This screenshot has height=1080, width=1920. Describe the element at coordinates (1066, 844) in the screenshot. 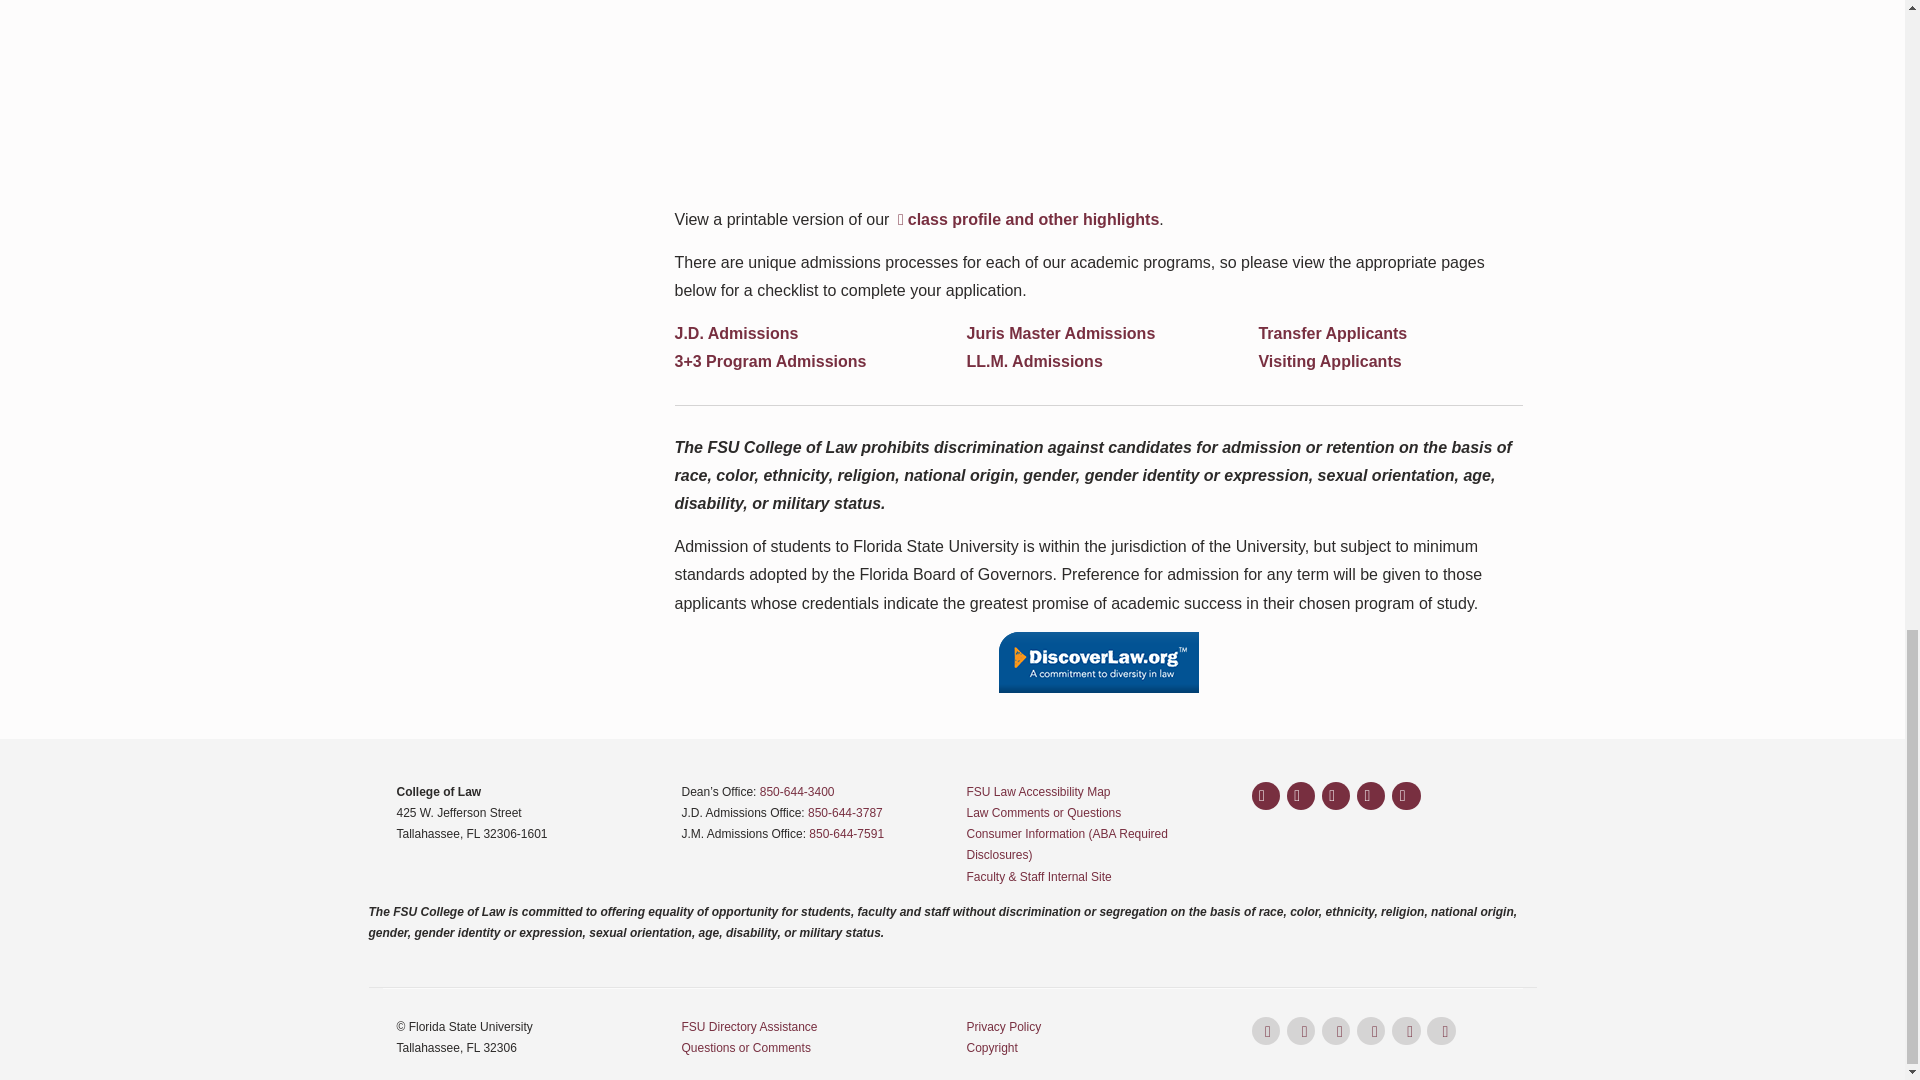

I see `Consumer Information` at that location.